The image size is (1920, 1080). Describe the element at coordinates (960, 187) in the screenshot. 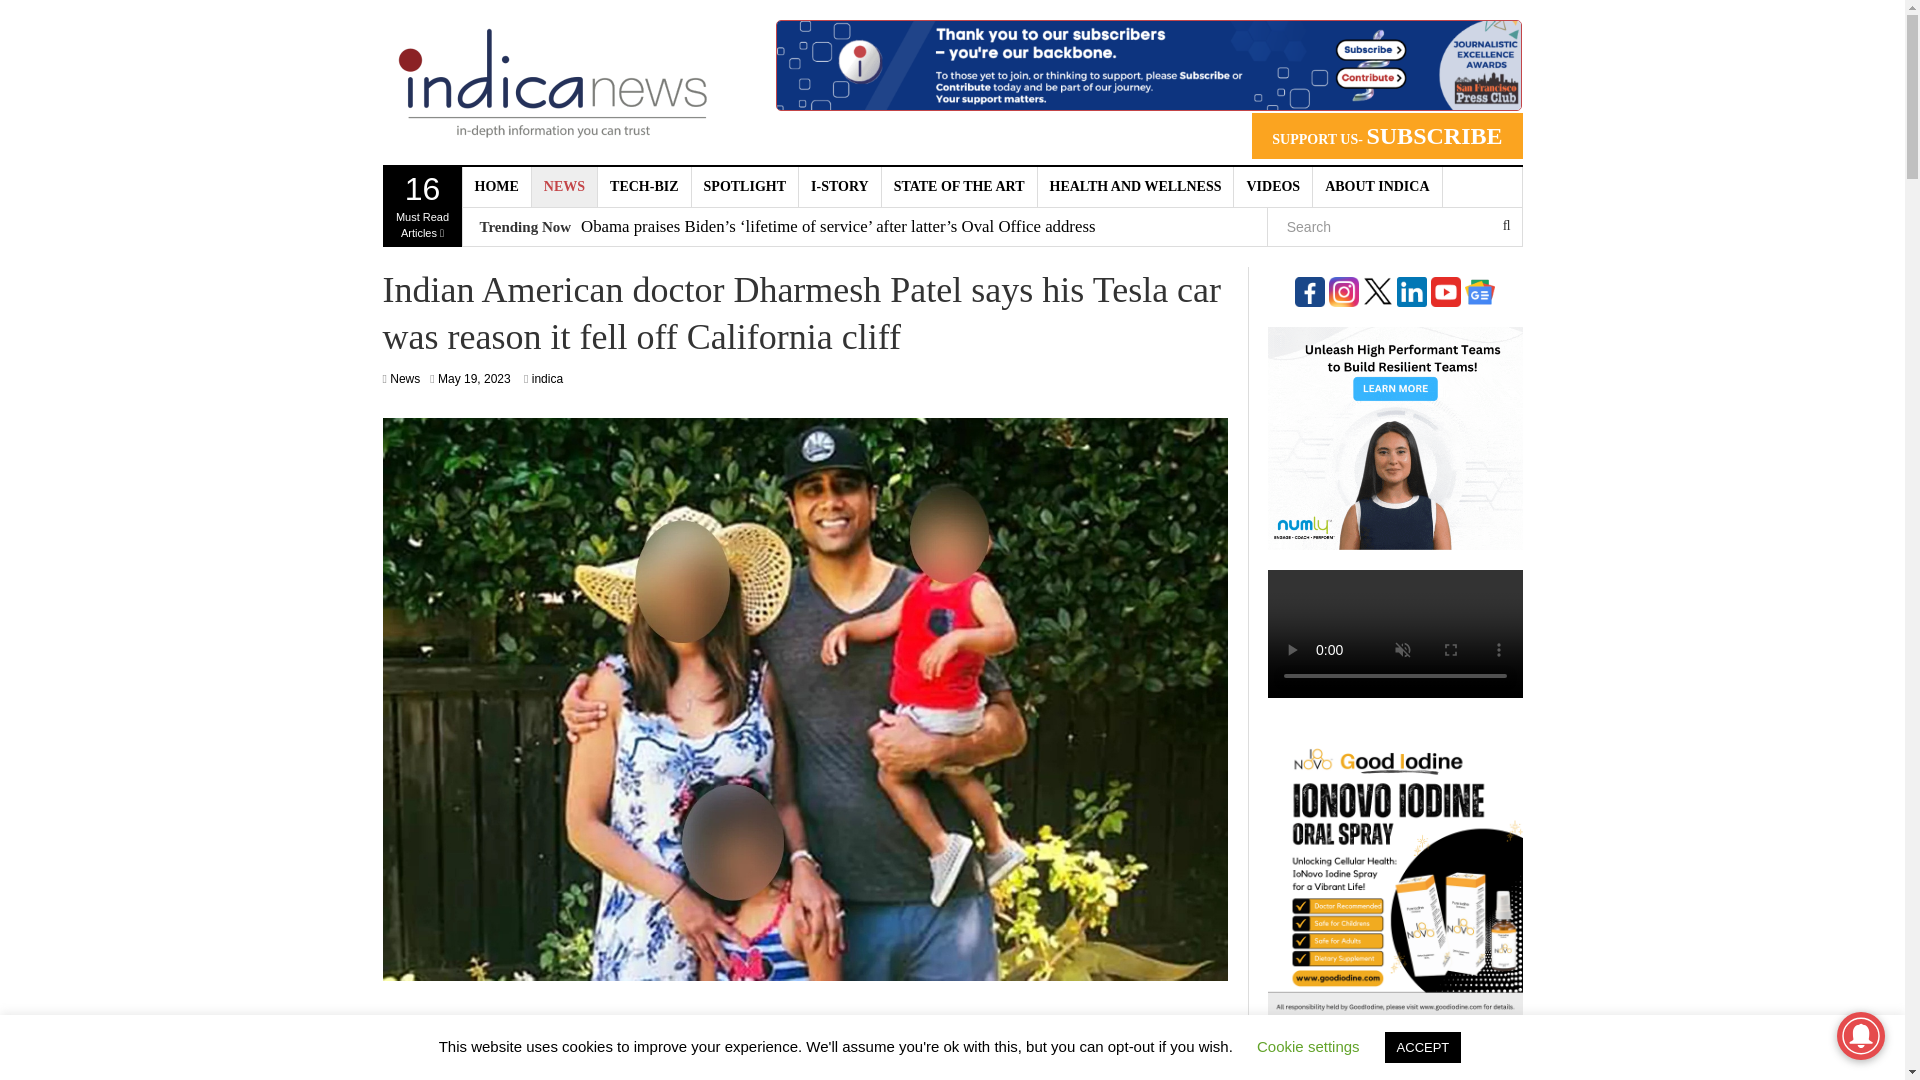

I see `indica News` at that location.